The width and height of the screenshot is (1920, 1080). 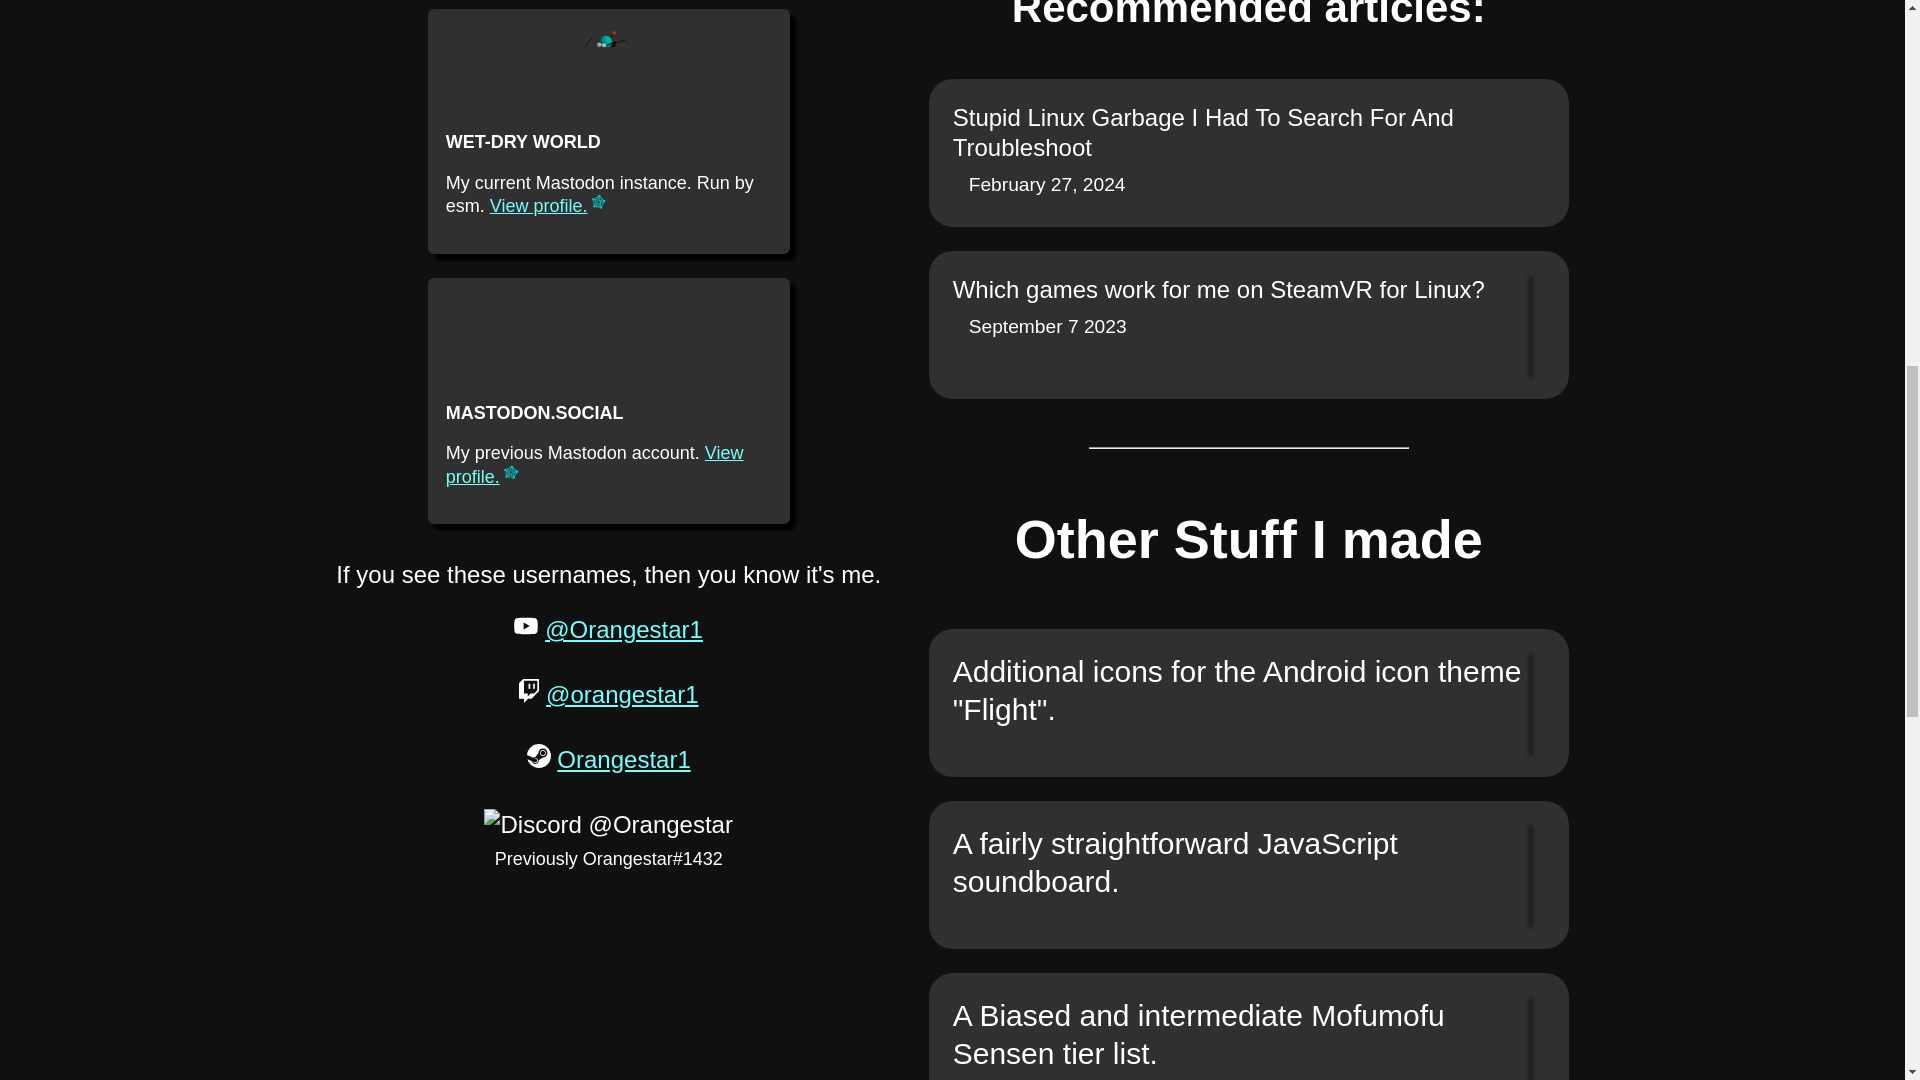 What do you see at coordinates (1248, 1026) in the screenshot?
I see `A fairly straightforward JavaScript soundboard.` at bounding box center [1248, 1026].